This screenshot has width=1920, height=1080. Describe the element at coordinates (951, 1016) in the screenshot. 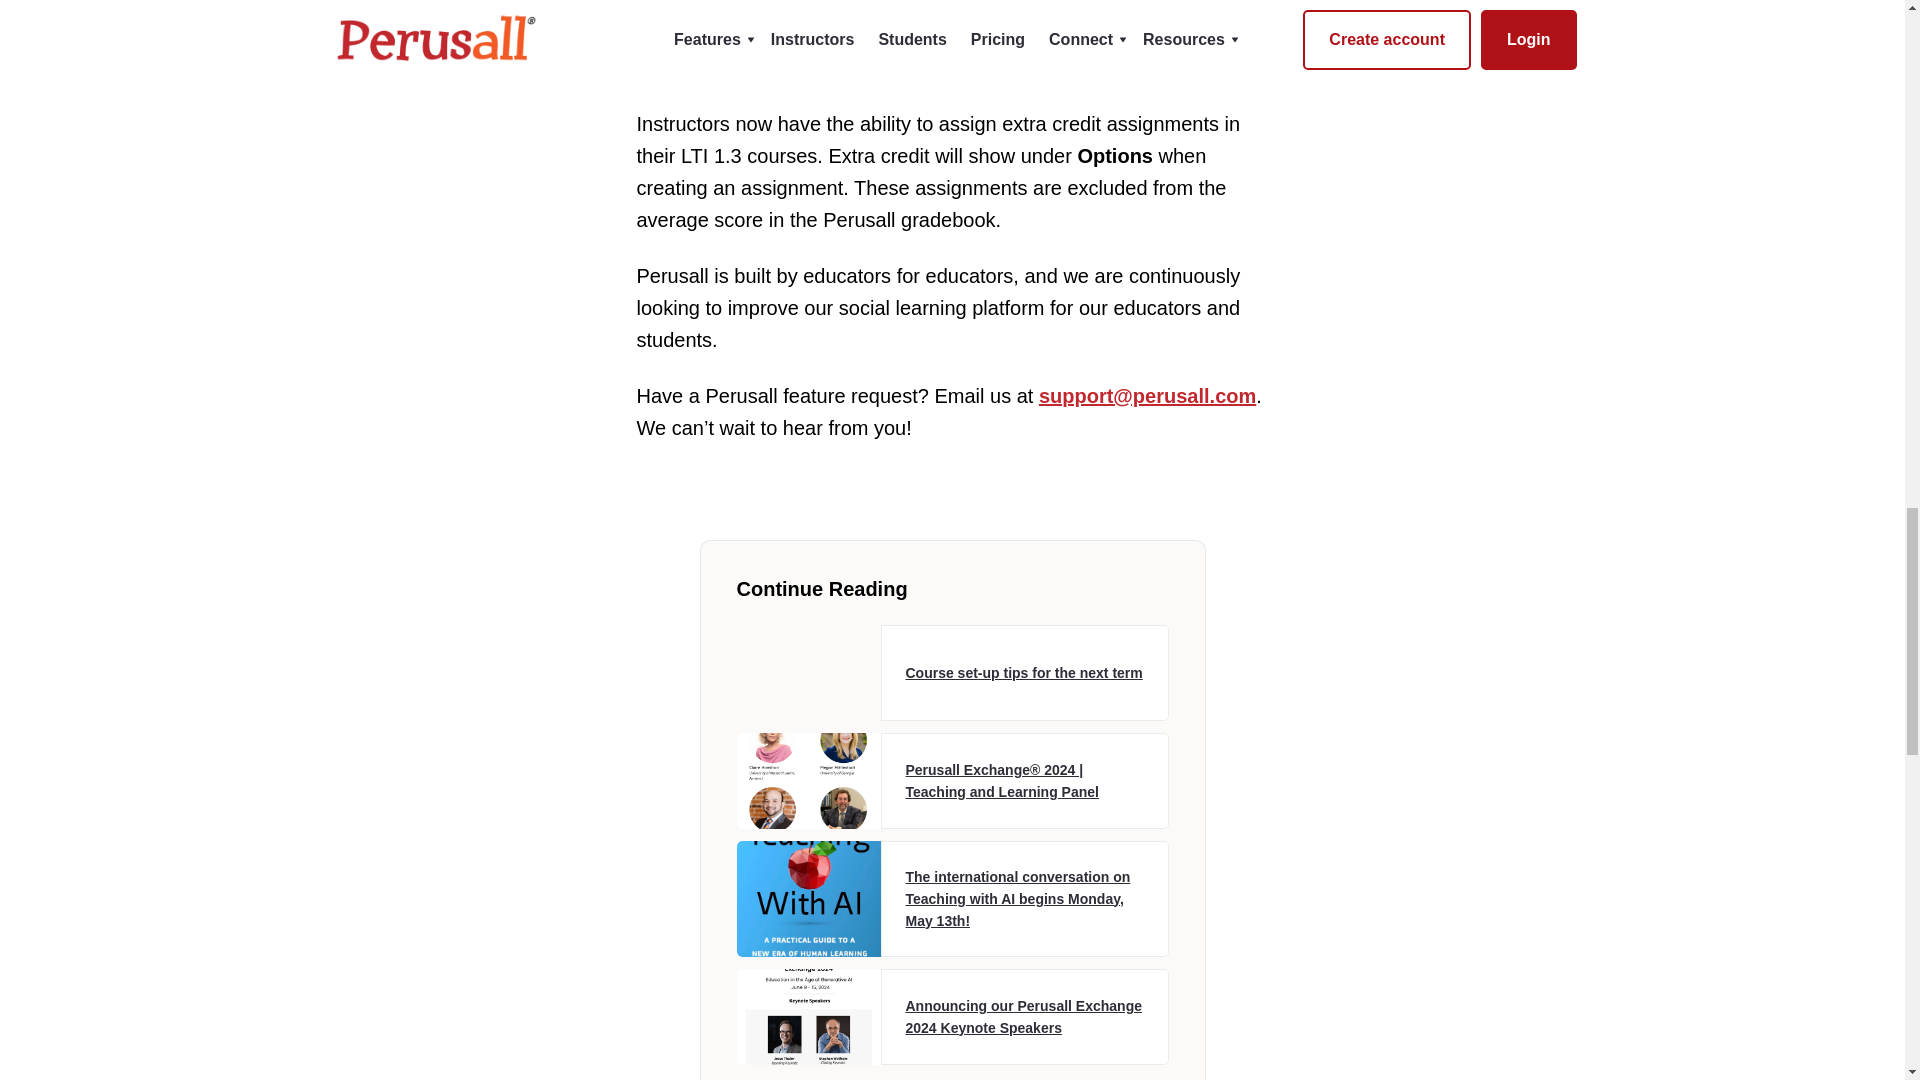

I see `Announcing our Perusall Exchange 2024 Keynote Speakers` at that location.